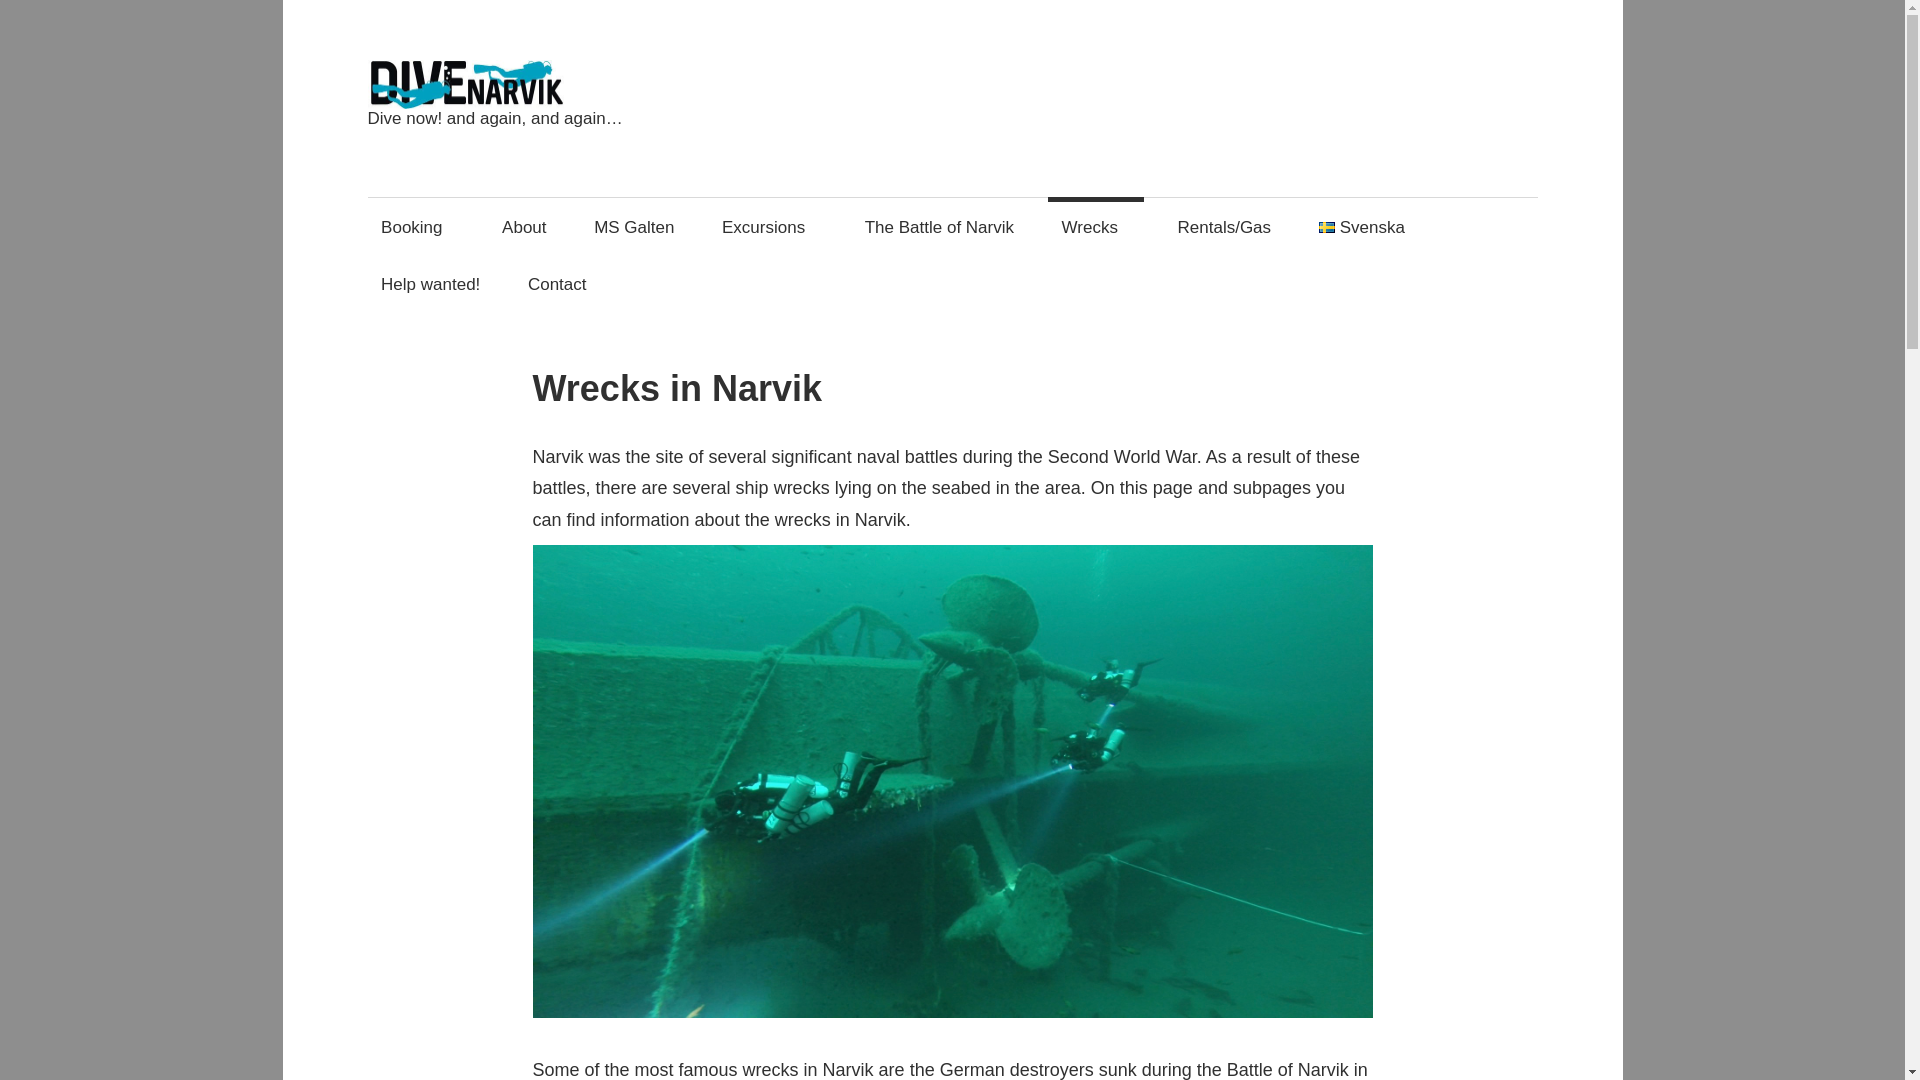 The height and width of the screenshot is (1080, 1920). Describe the element at coordinates (418, 226) in the screenshot. I see `Booking` at that location.